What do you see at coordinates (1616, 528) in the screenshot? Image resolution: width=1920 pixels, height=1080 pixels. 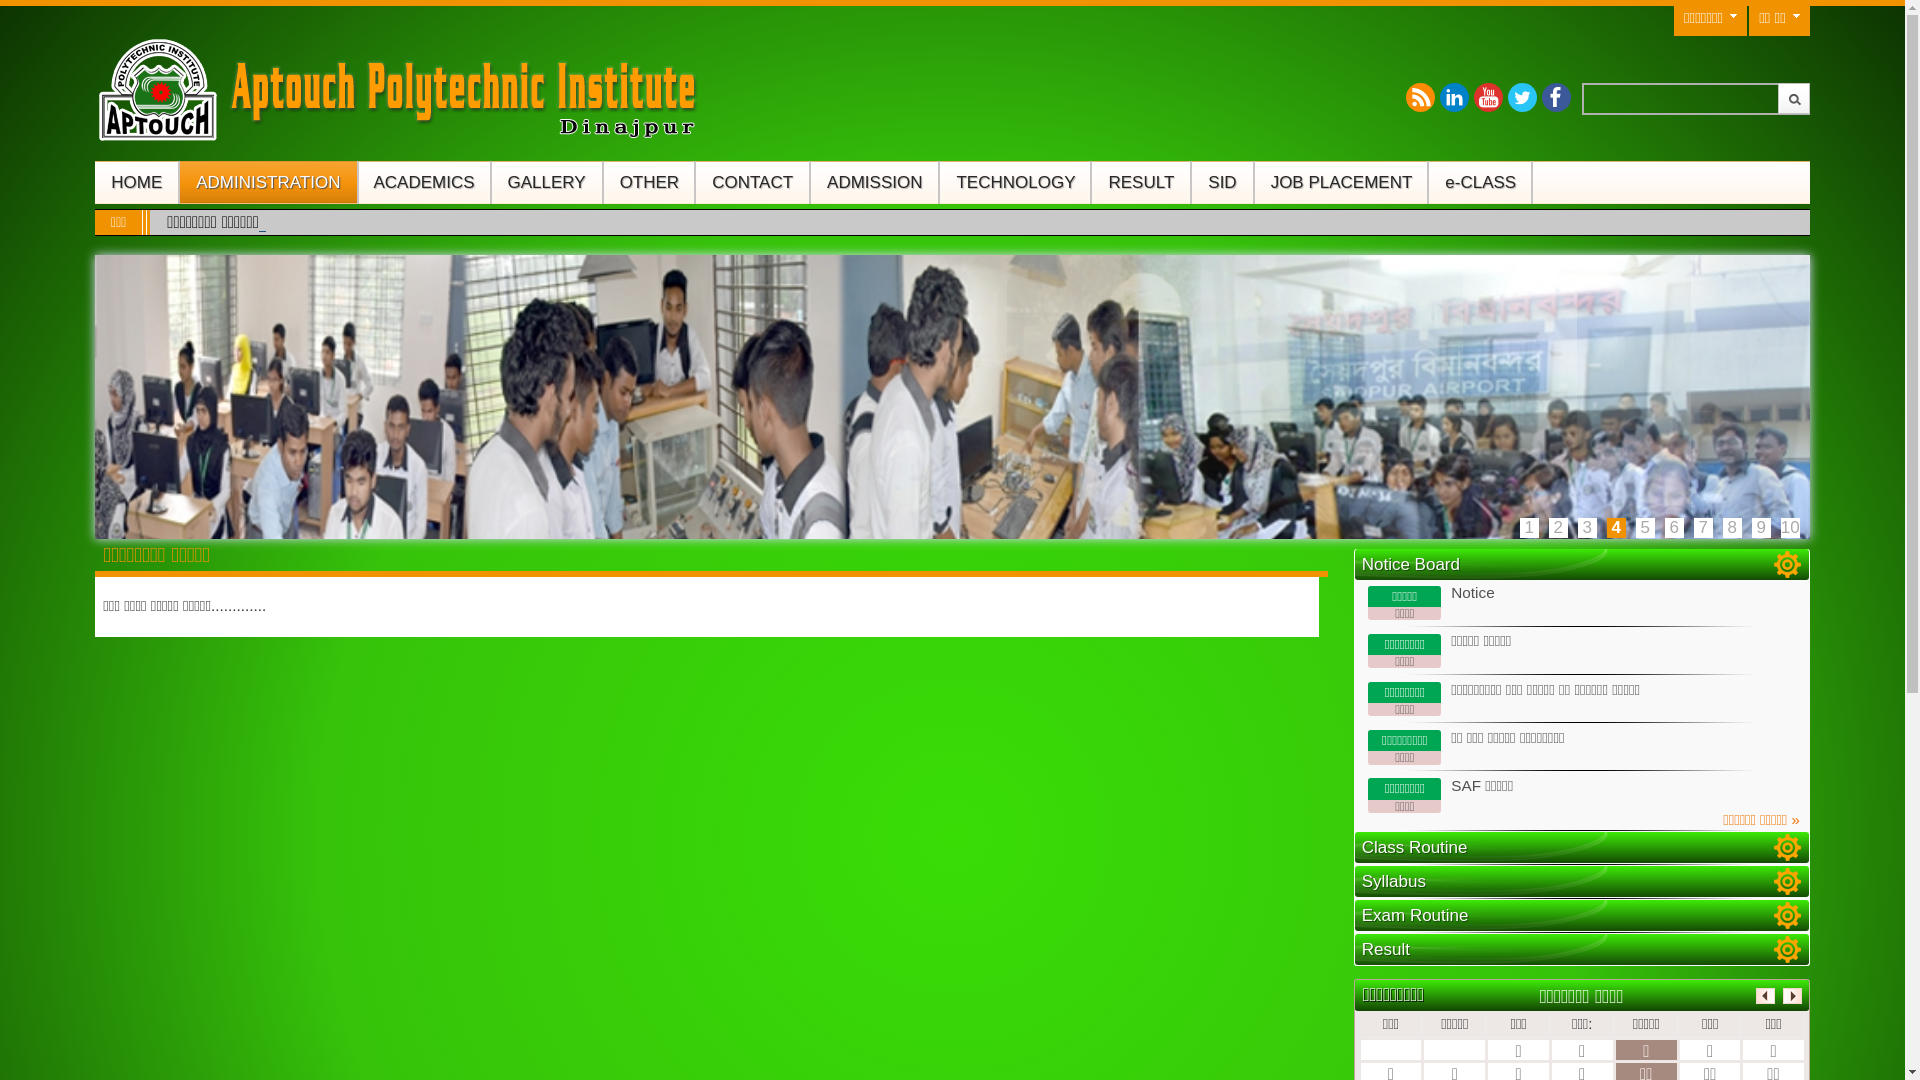 I see `4` at bounding box center [1616, 528].